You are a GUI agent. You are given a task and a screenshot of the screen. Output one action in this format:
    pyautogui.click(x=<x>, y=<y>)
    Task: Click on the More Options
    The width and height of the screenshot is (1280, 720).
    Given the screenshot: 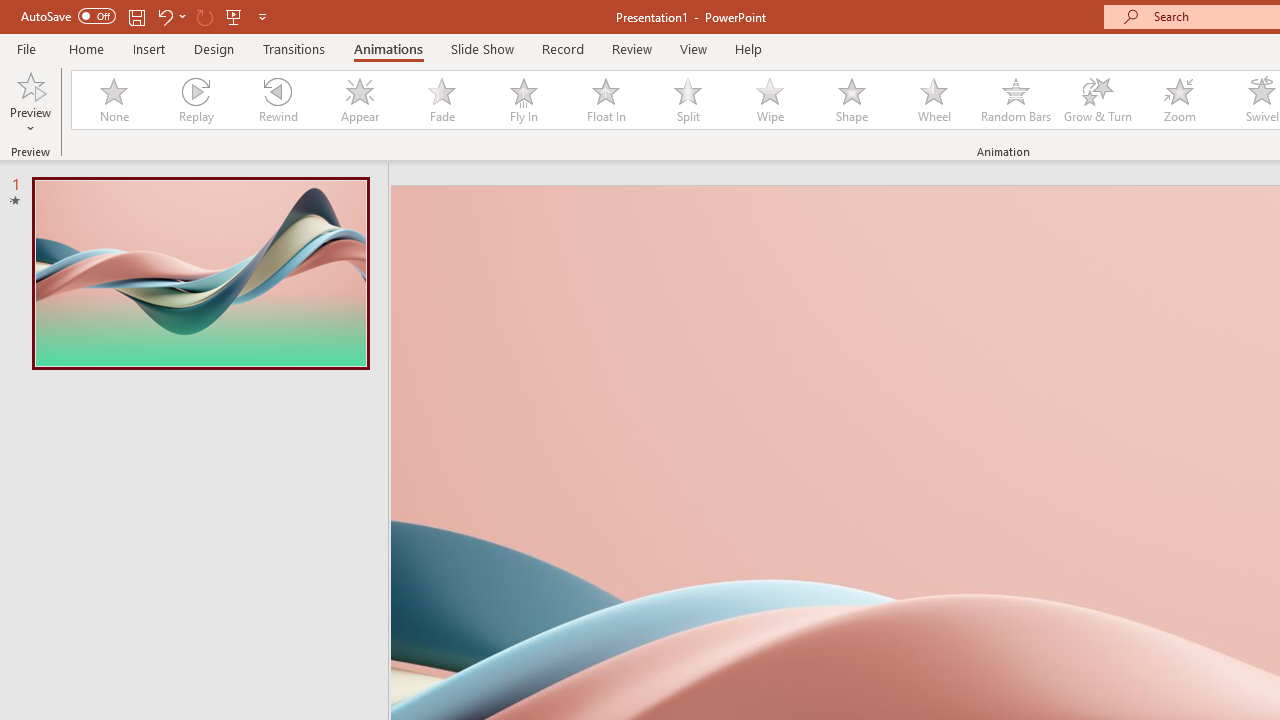 What is the action you would take?
    pyautogui.click(x=30, y=121)
    